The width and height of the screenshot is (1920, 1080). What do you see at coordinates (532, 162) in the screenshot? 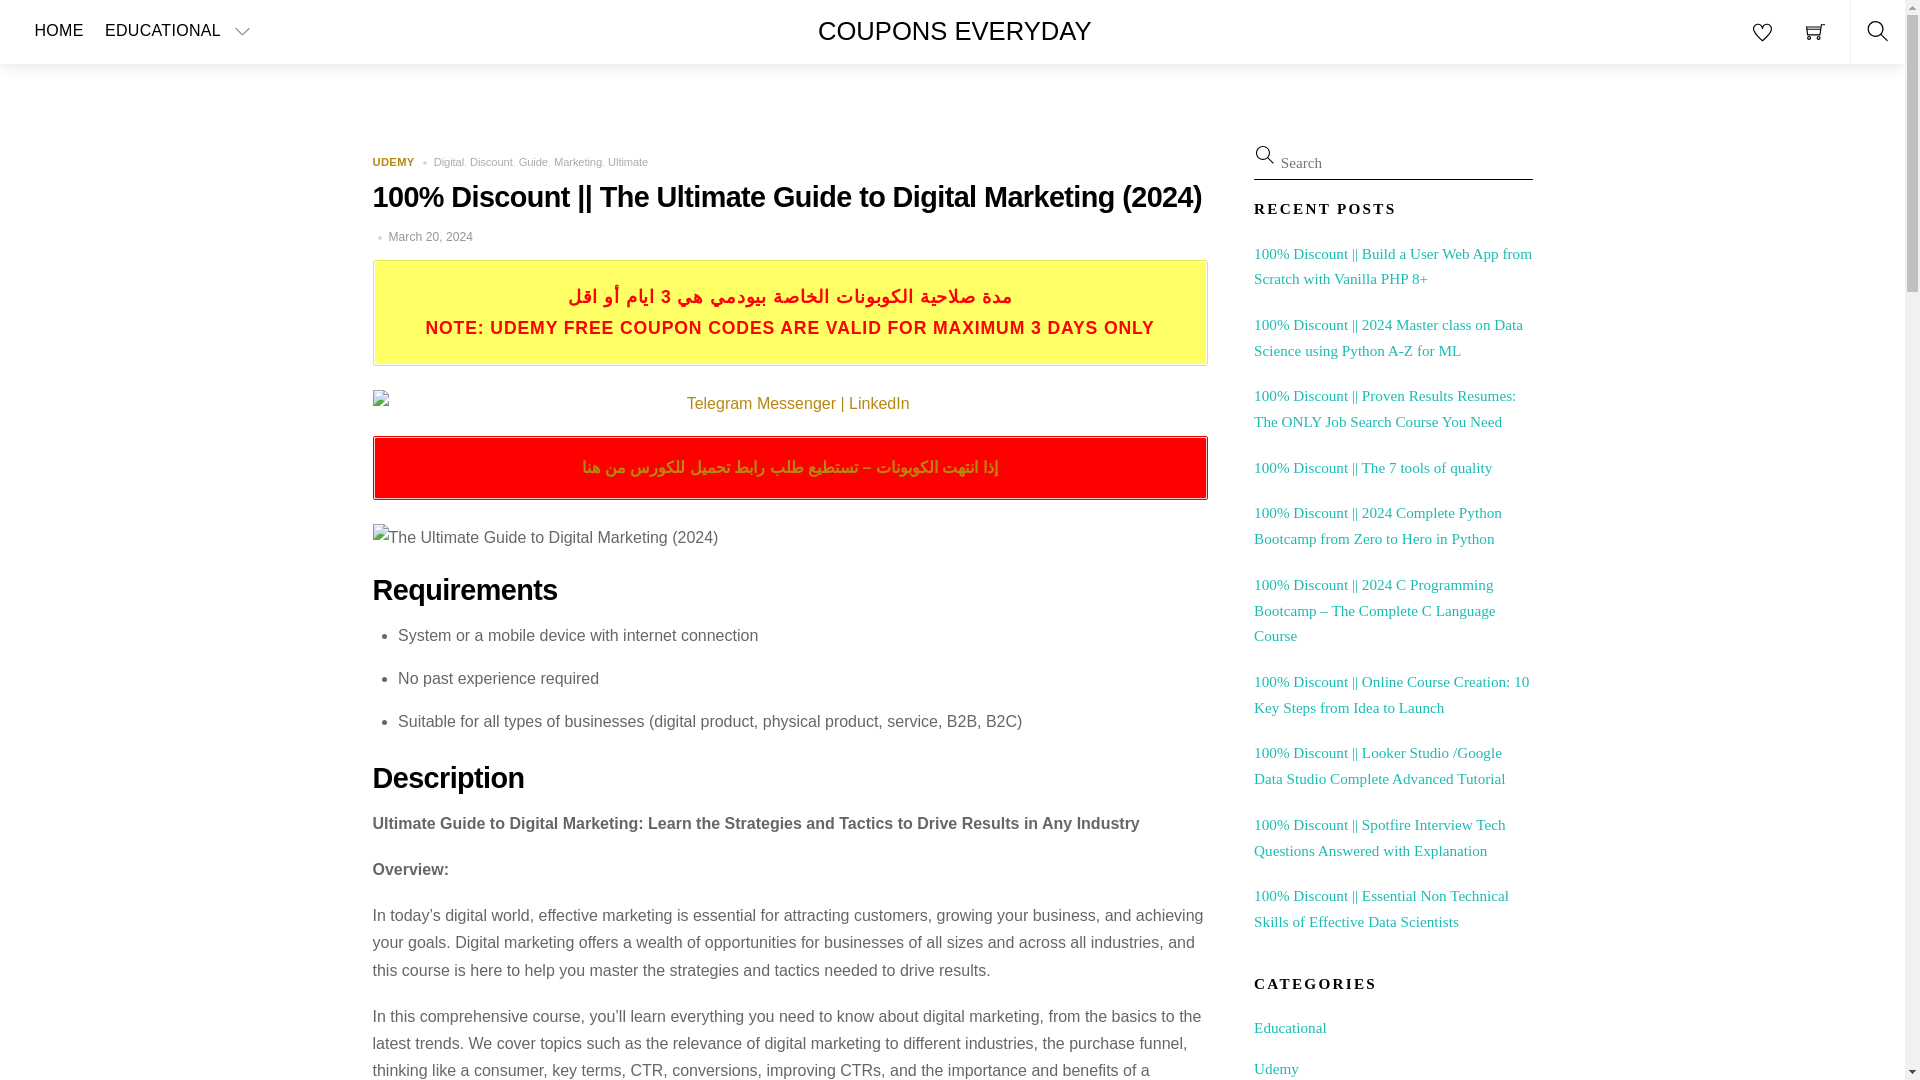
I see `Guide` at bounding box center [532, 162].